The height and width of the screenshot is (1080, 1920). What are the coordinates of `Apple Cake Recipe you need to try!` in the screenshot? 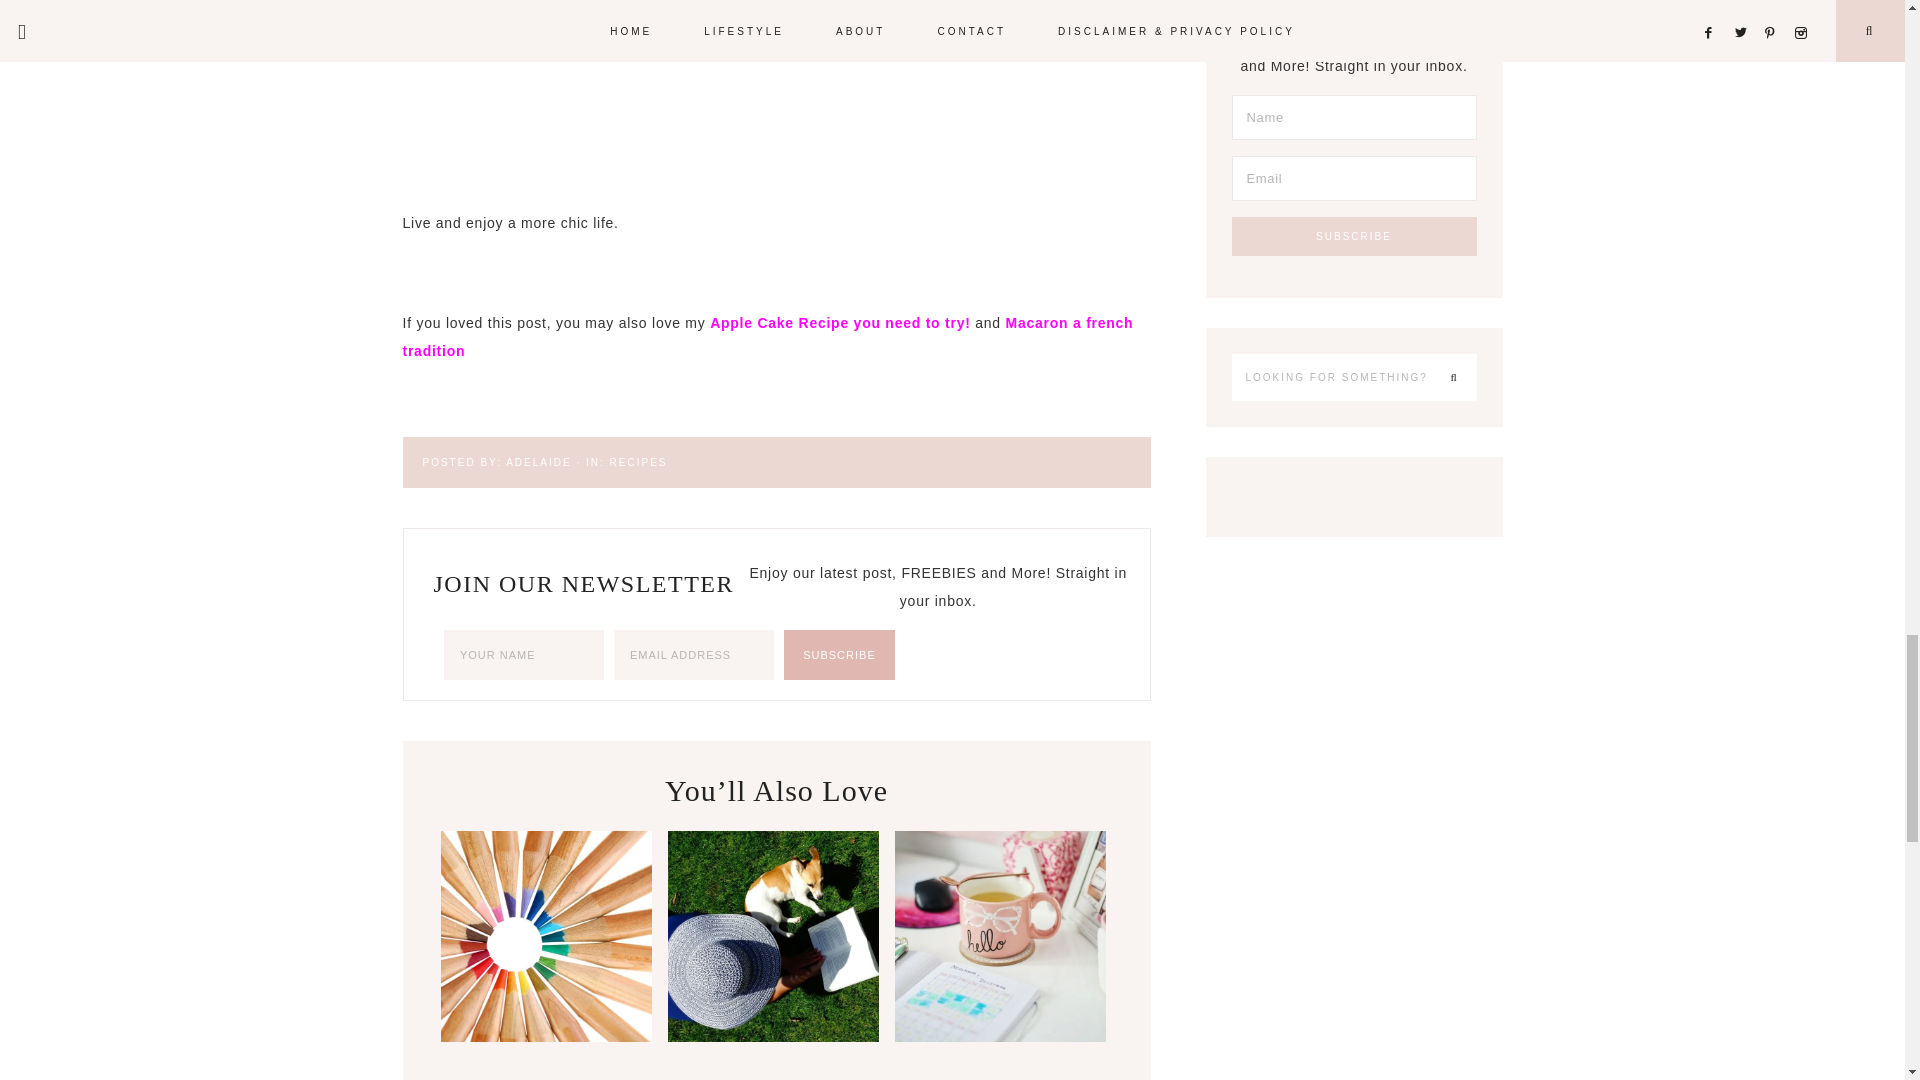 It's located at (840, 322).